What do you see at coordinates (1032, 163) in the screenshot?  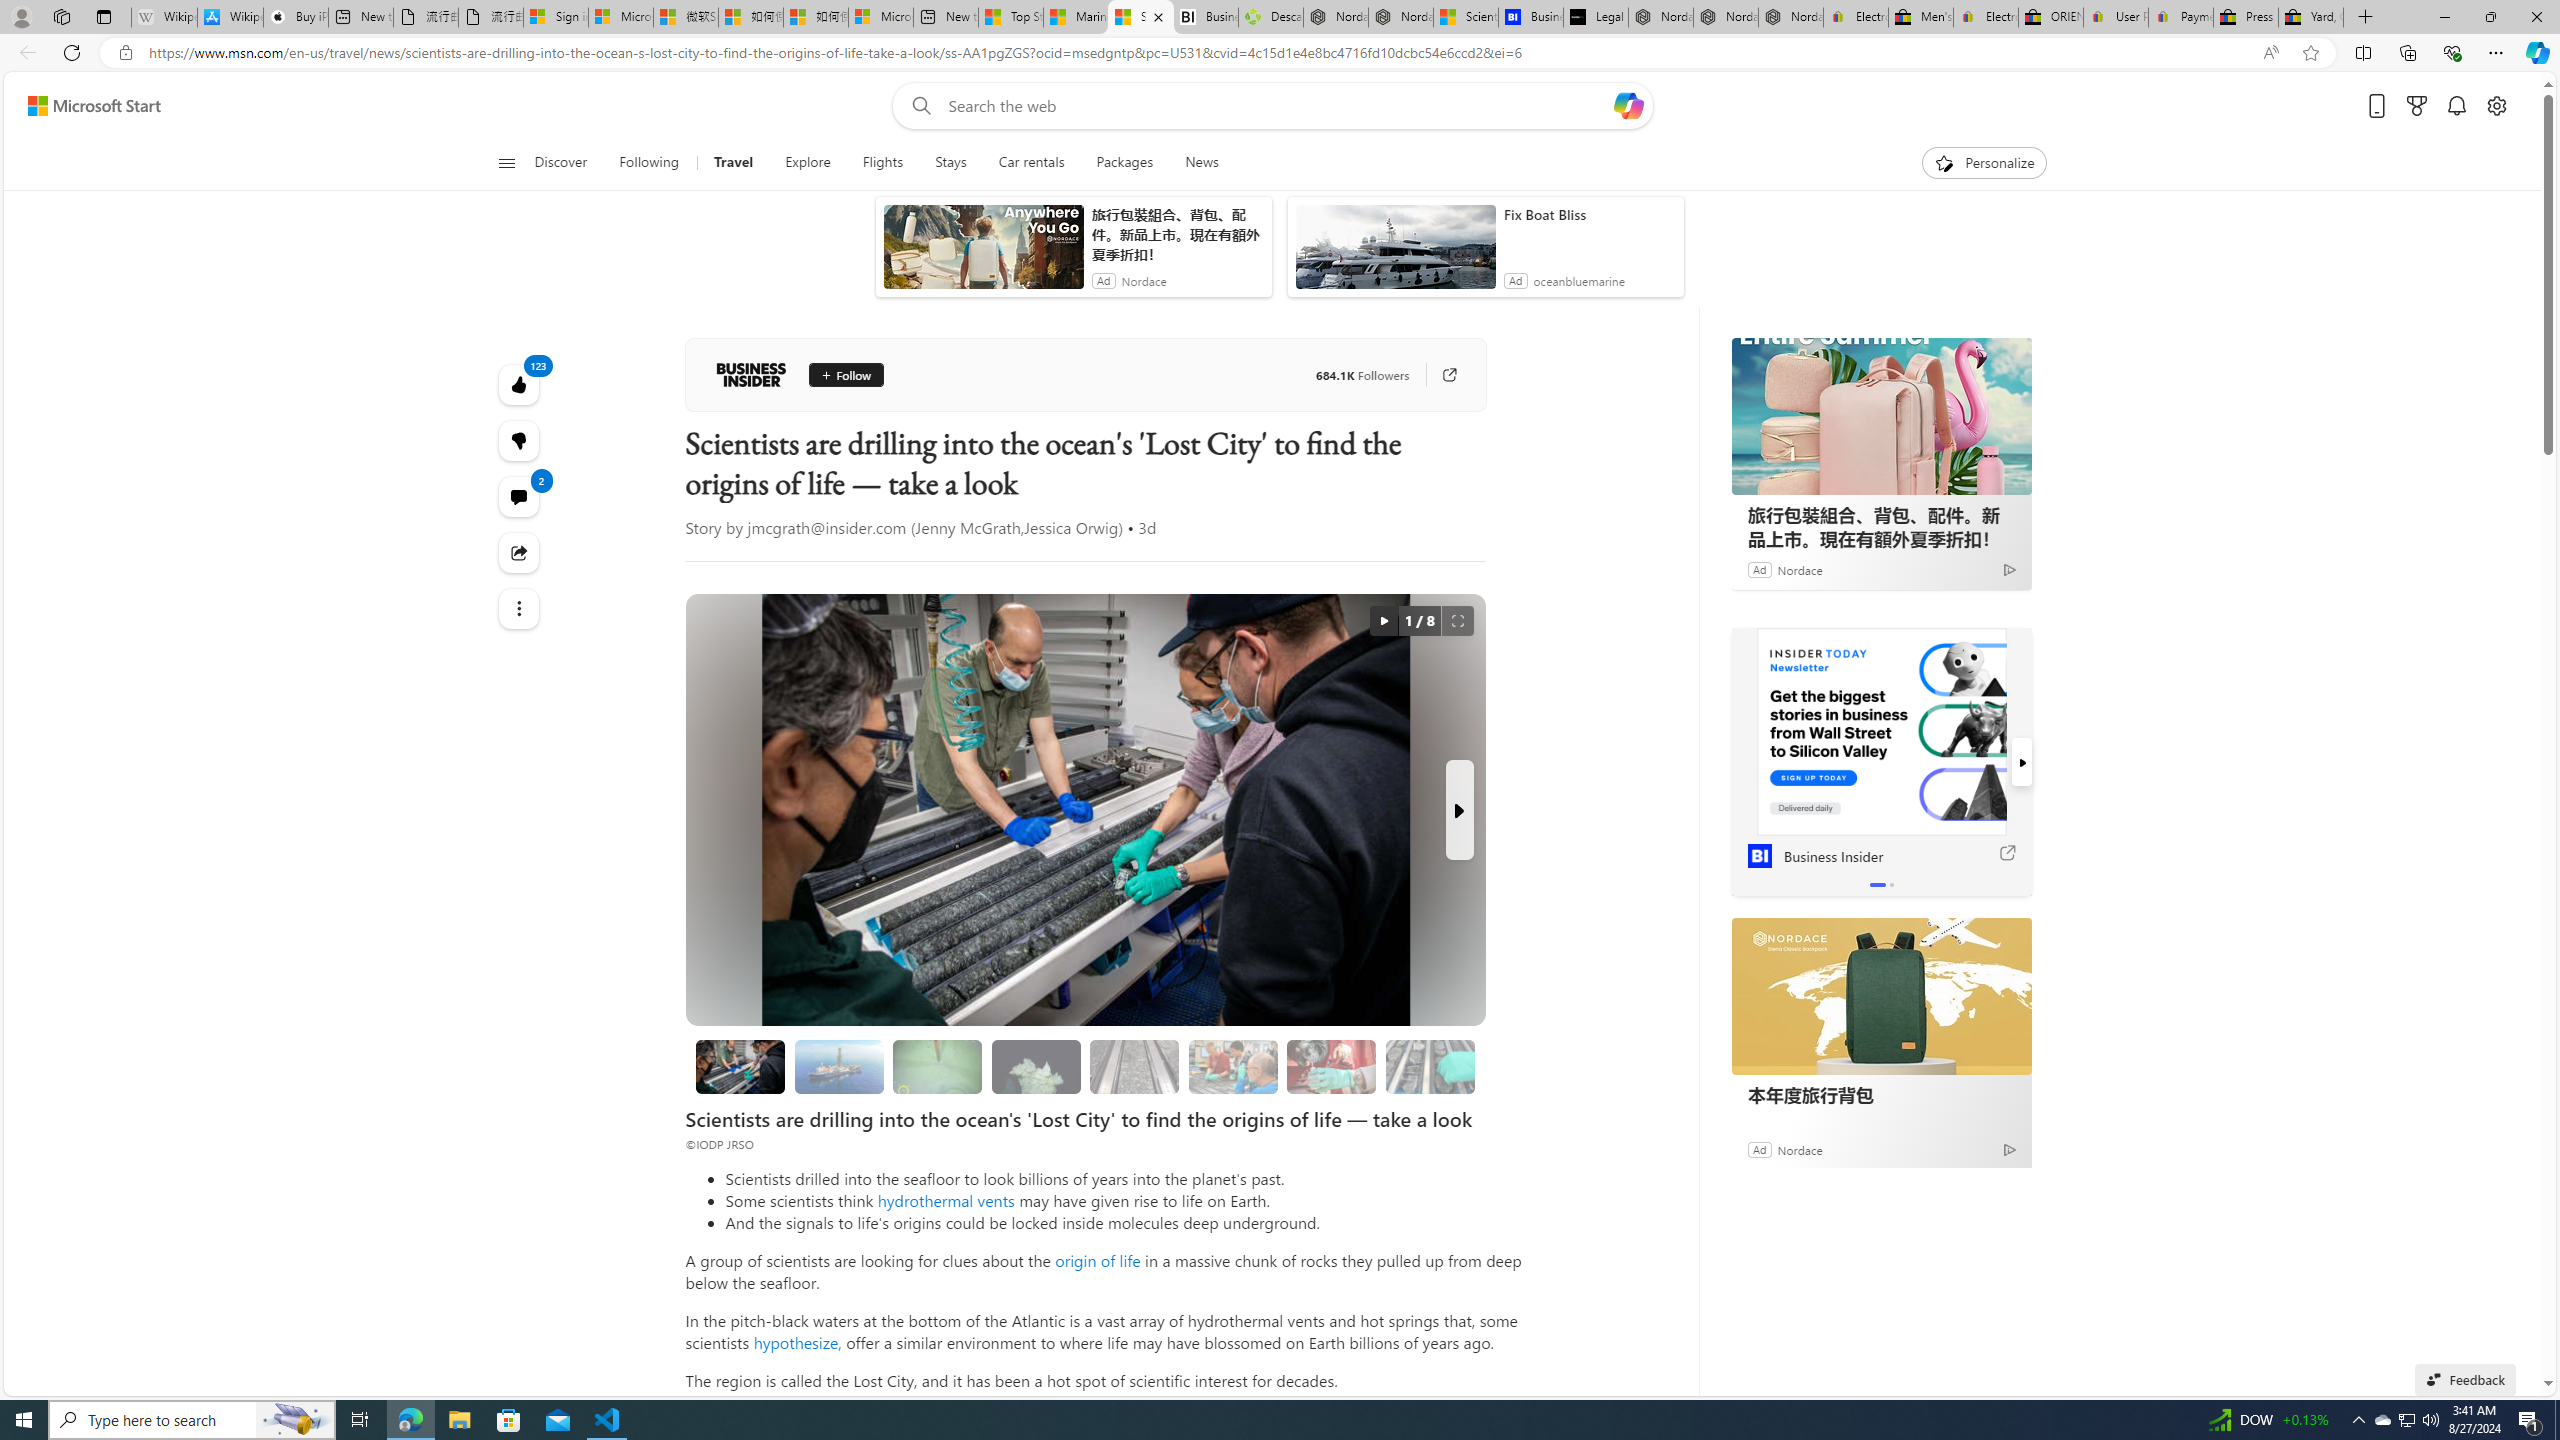 I see `Car rentals` at bounding box center [1032, 163].